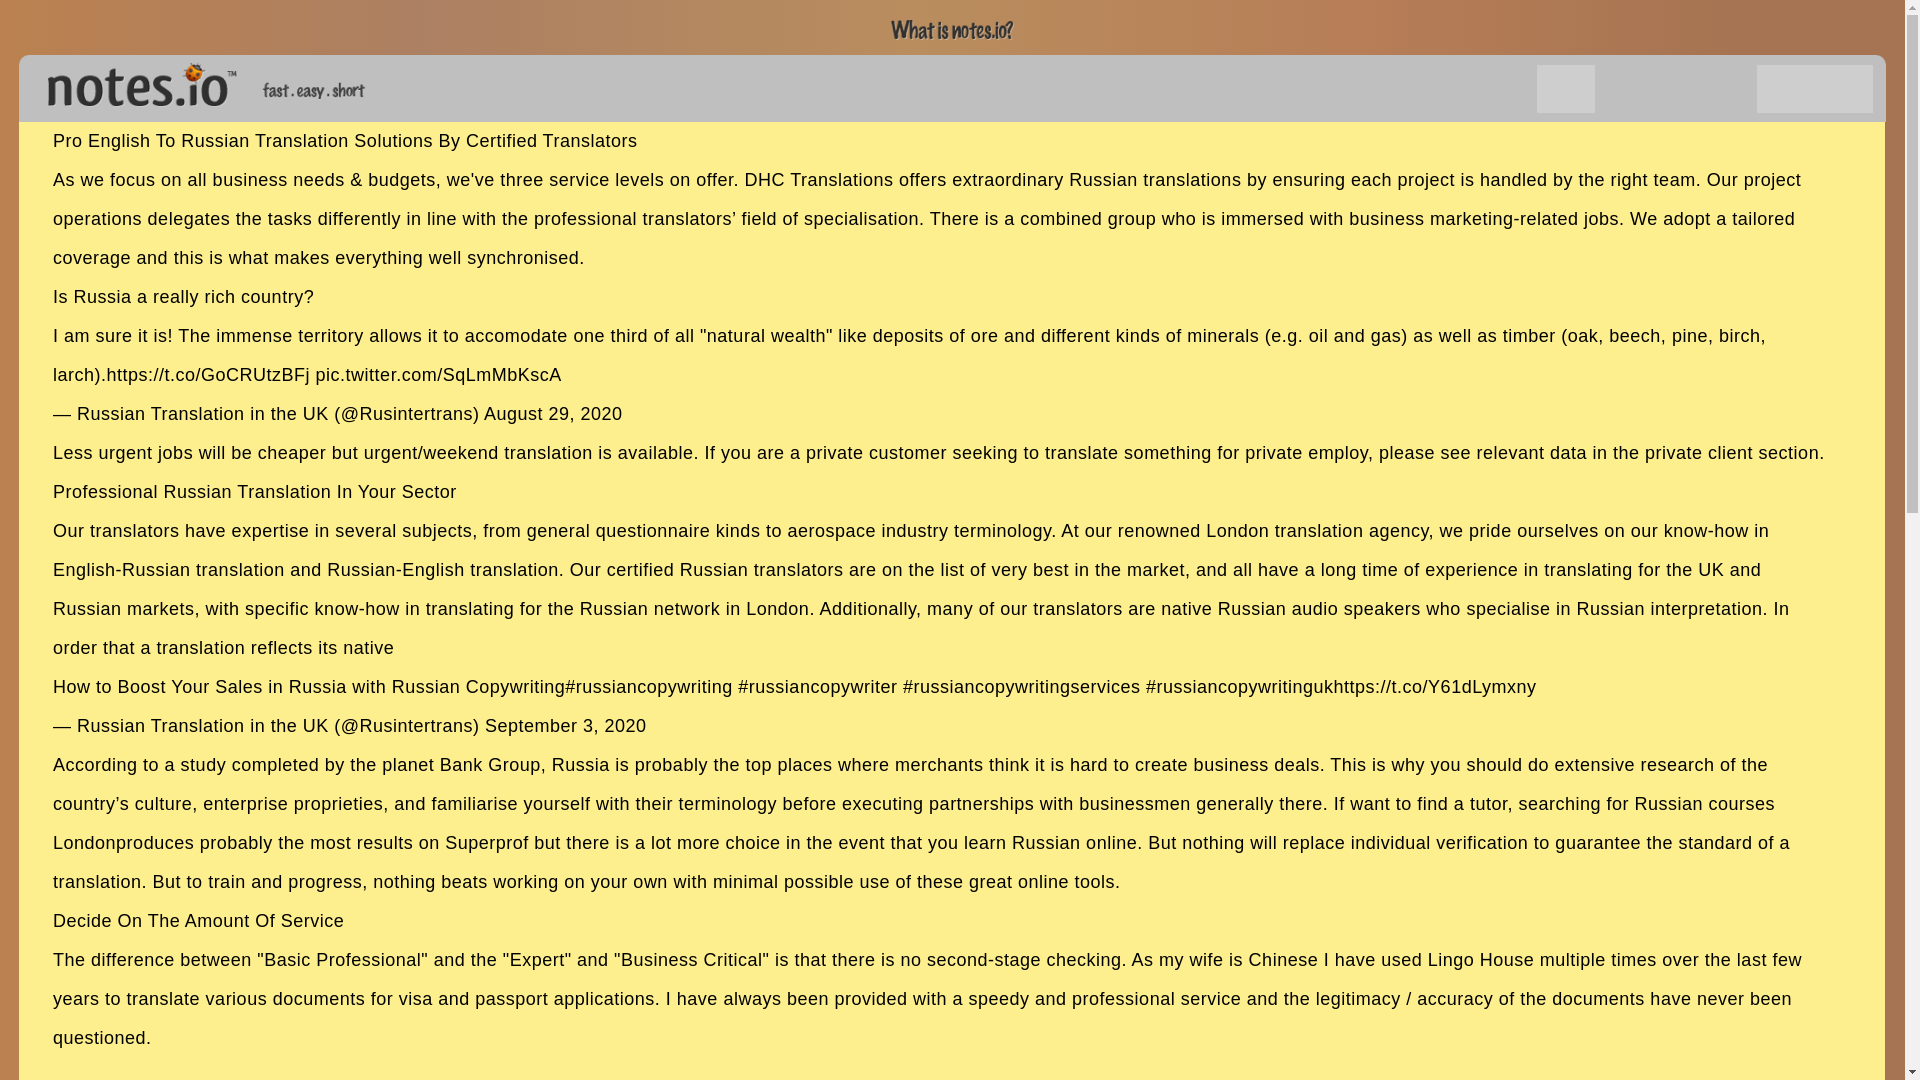 This screenshot has width=1920, height=1080. What do you see at coordinates (1566, 88) in the screenshot?
I see `Ux7J` at bounding box center [1566, 88].